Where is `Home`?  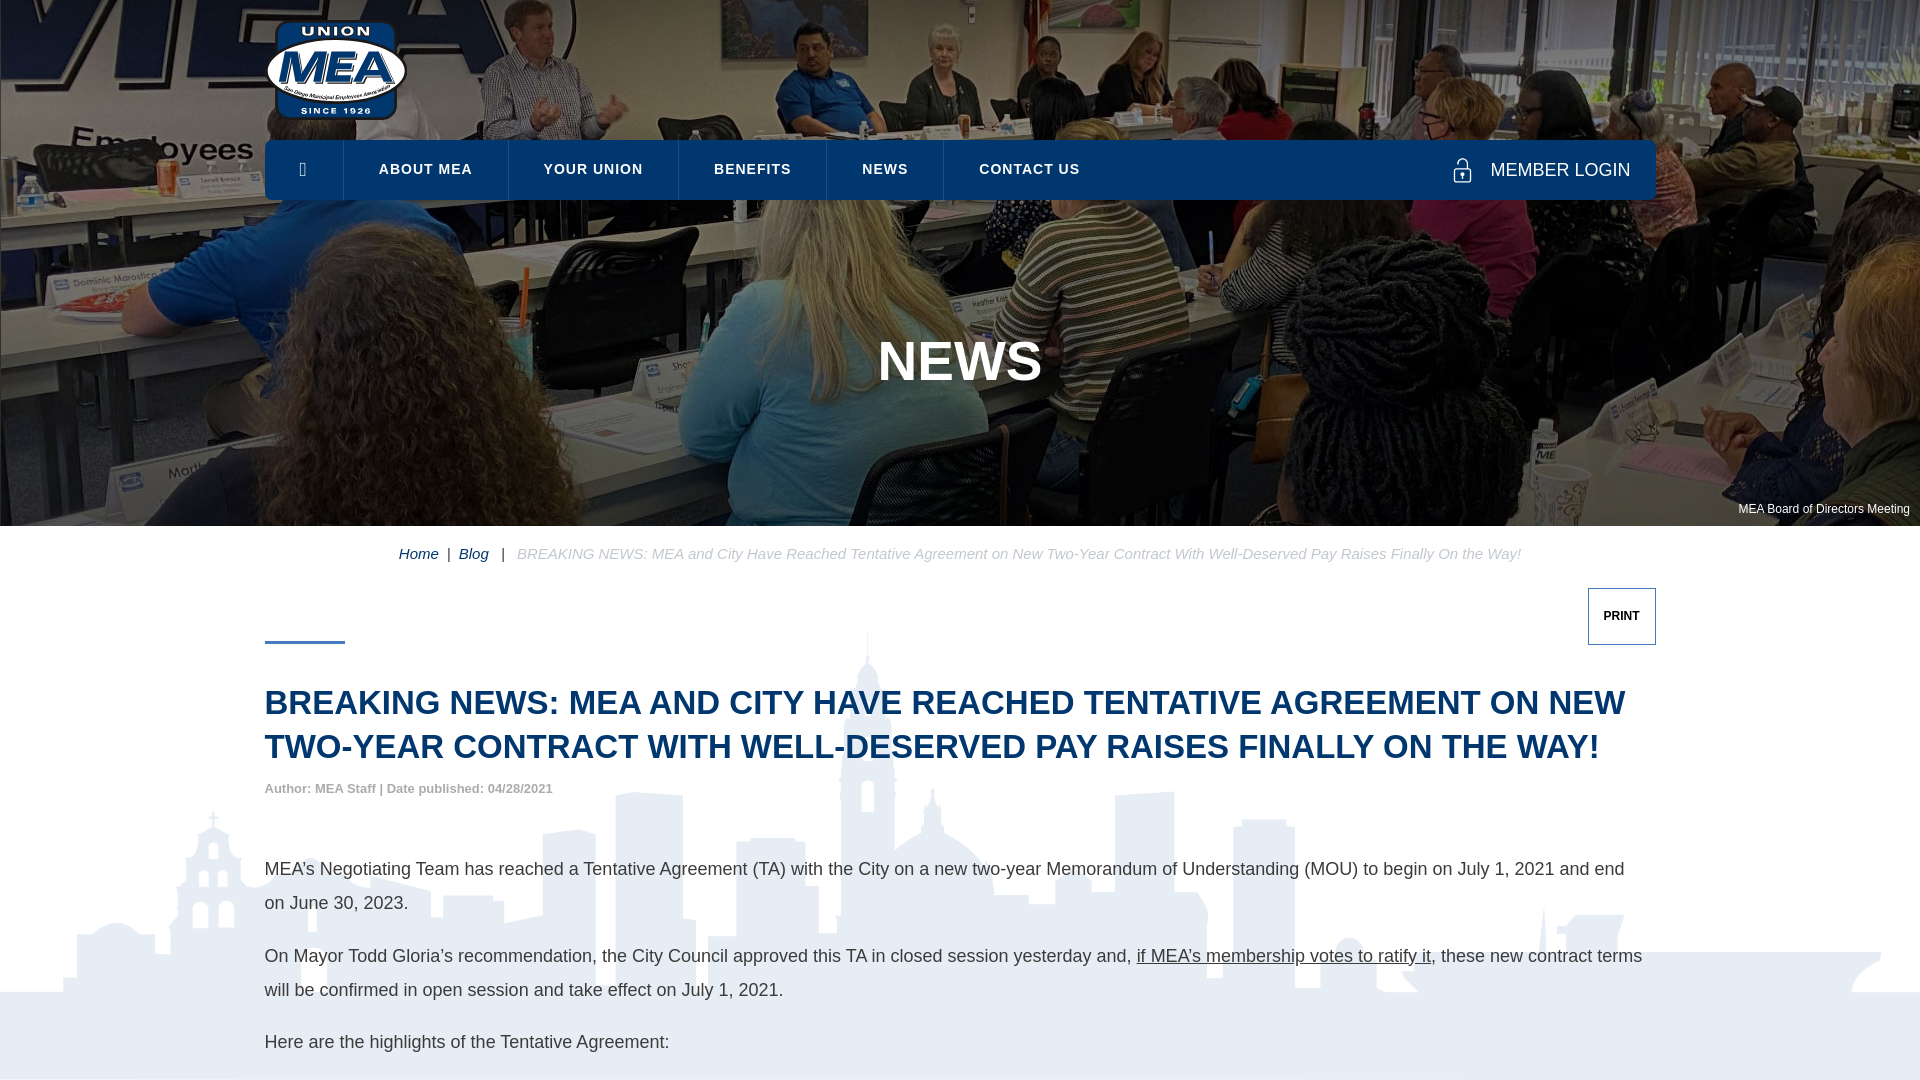 Home is located at coordinates (419, 553).